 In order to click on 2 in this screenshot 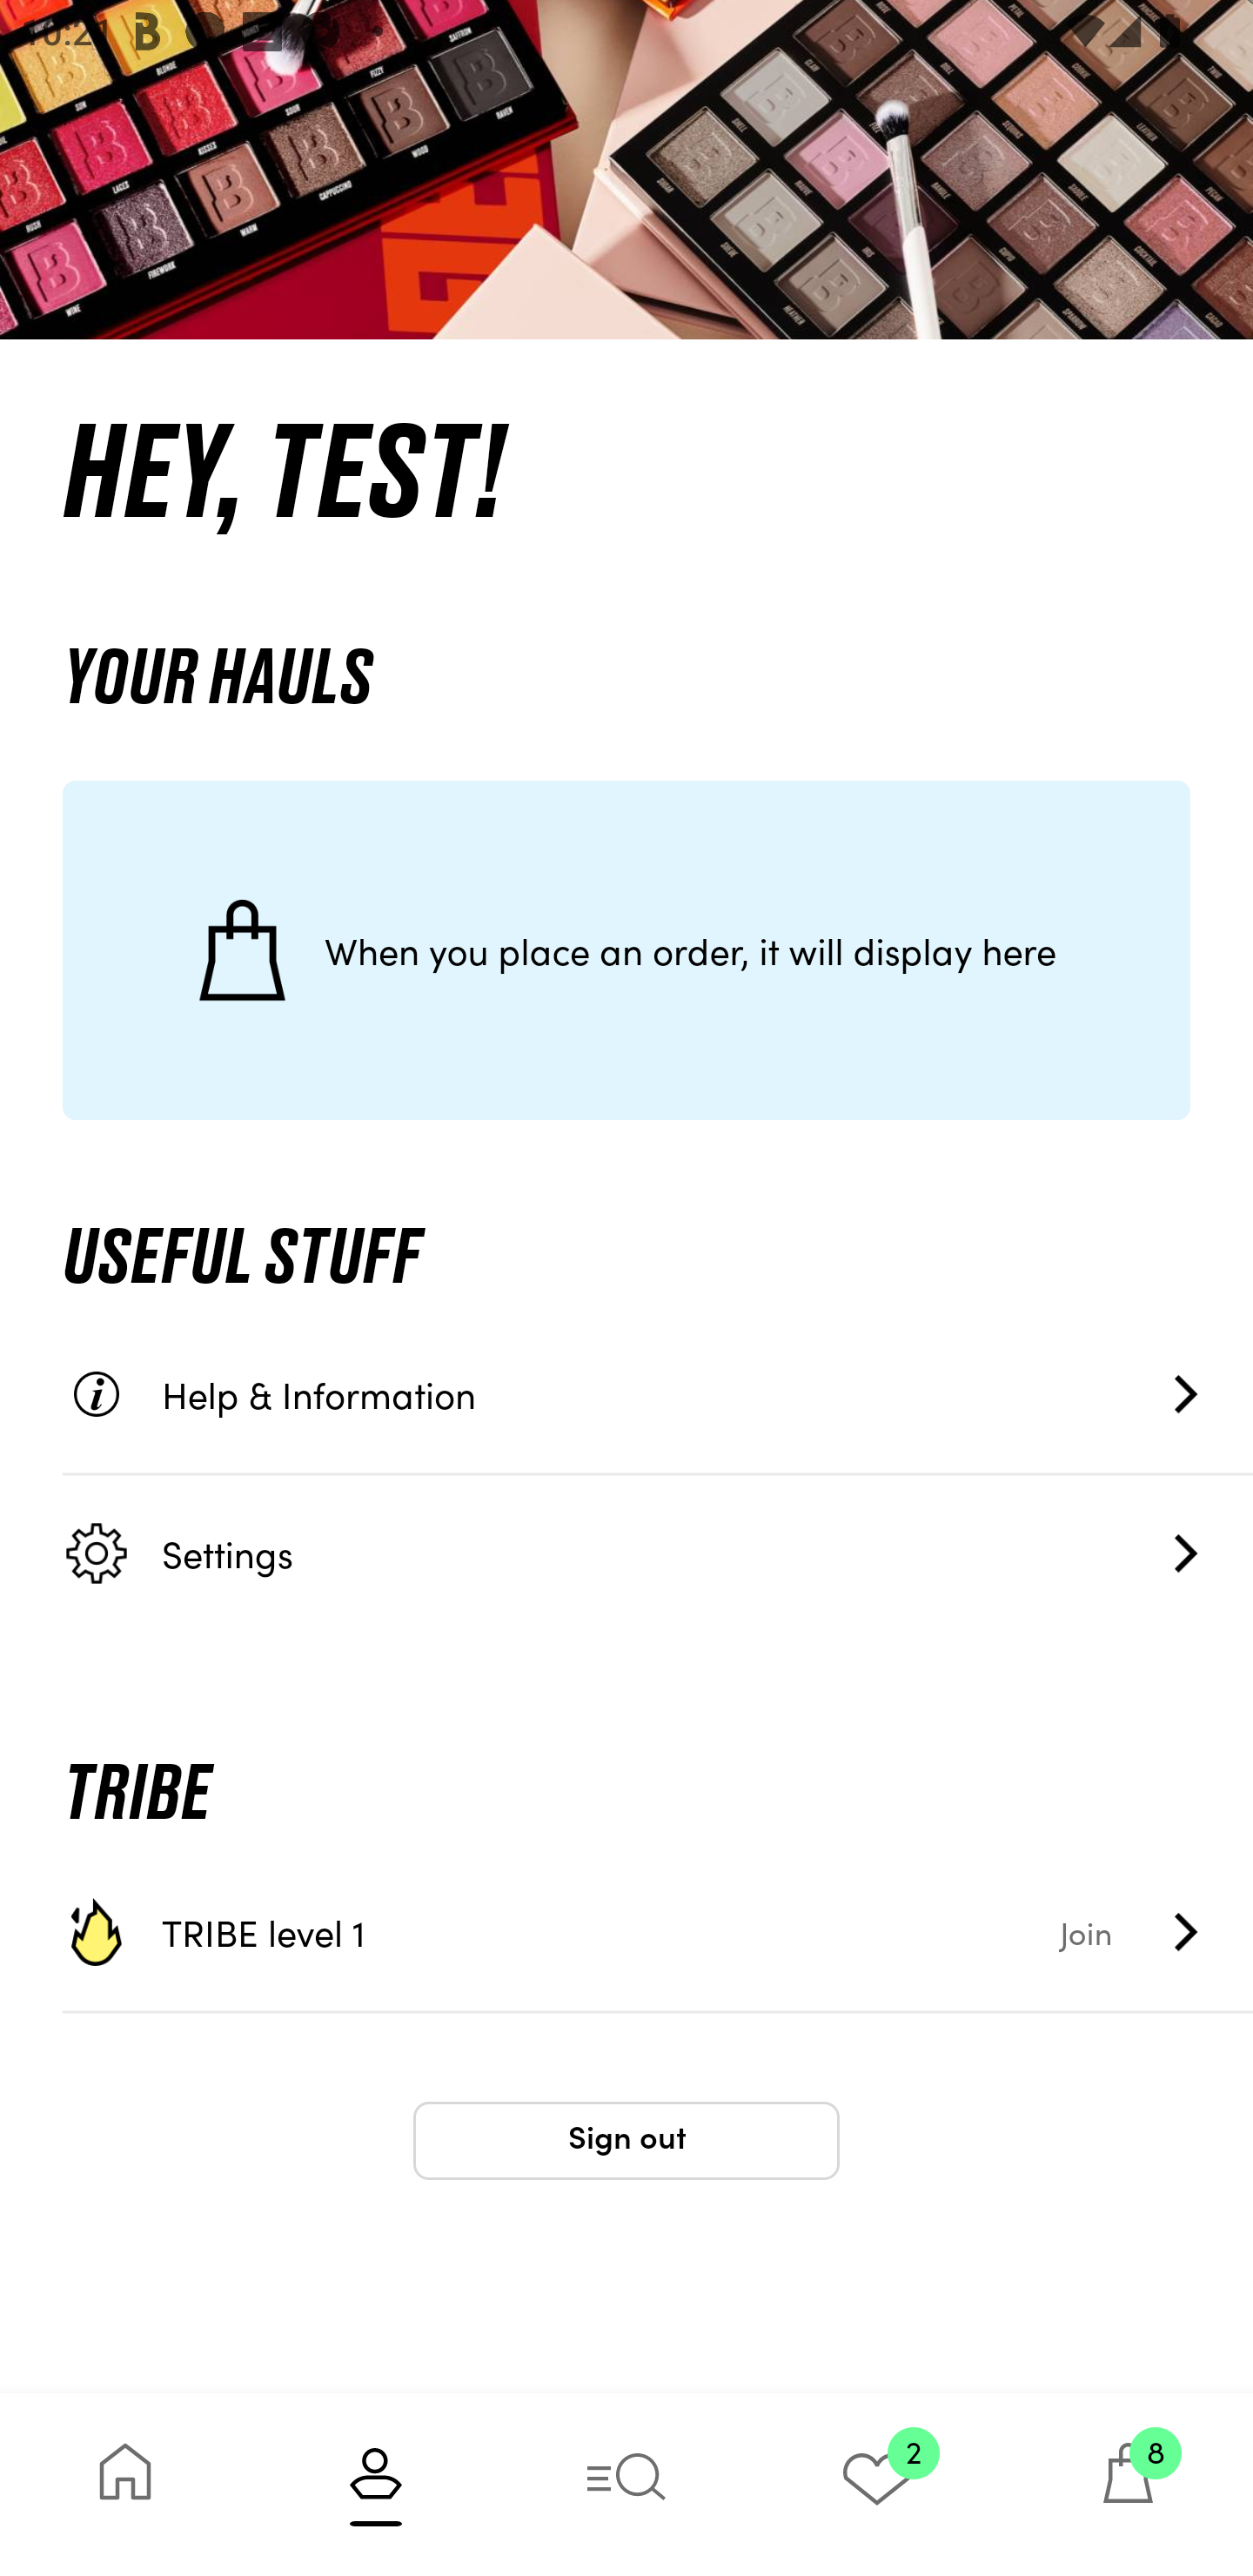, I will do `click(877, 2484)`.